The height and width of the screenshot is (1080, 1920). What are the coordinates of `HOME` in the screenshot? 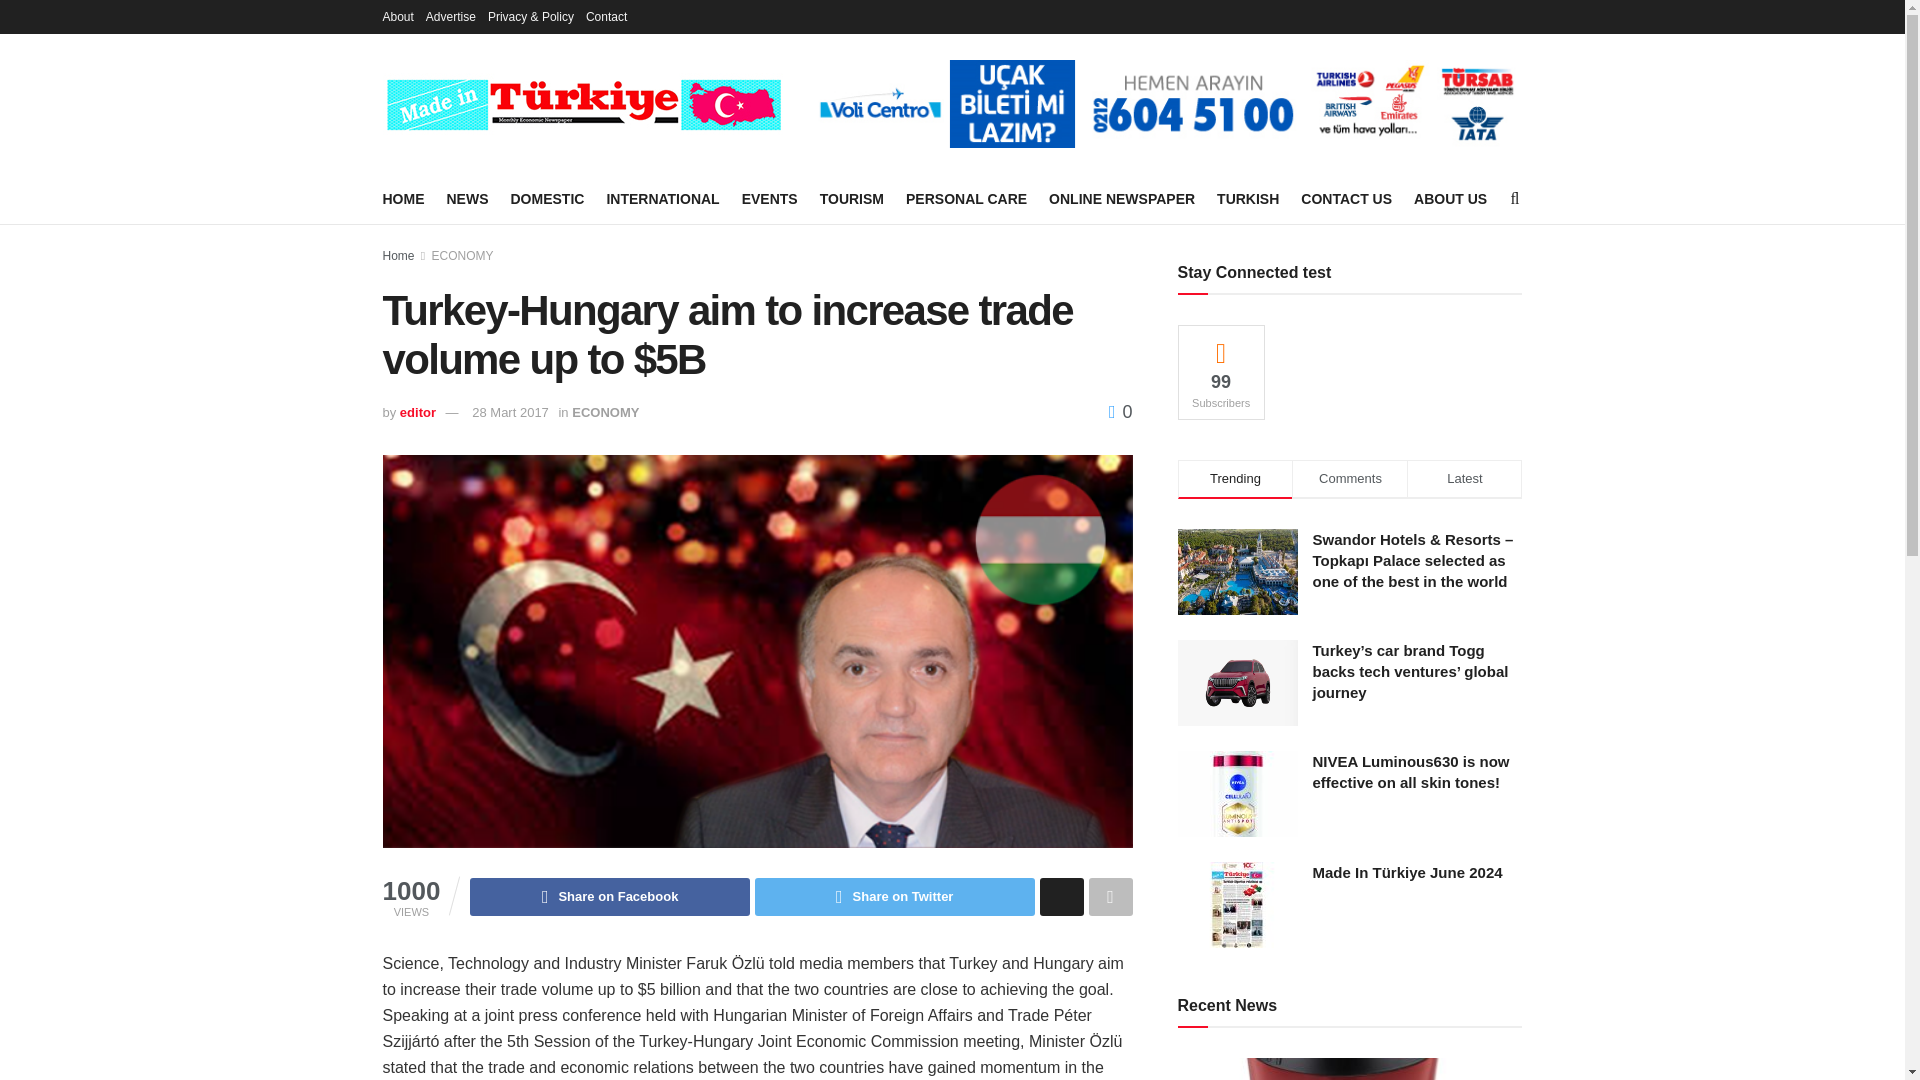 It's located at (403, 198).